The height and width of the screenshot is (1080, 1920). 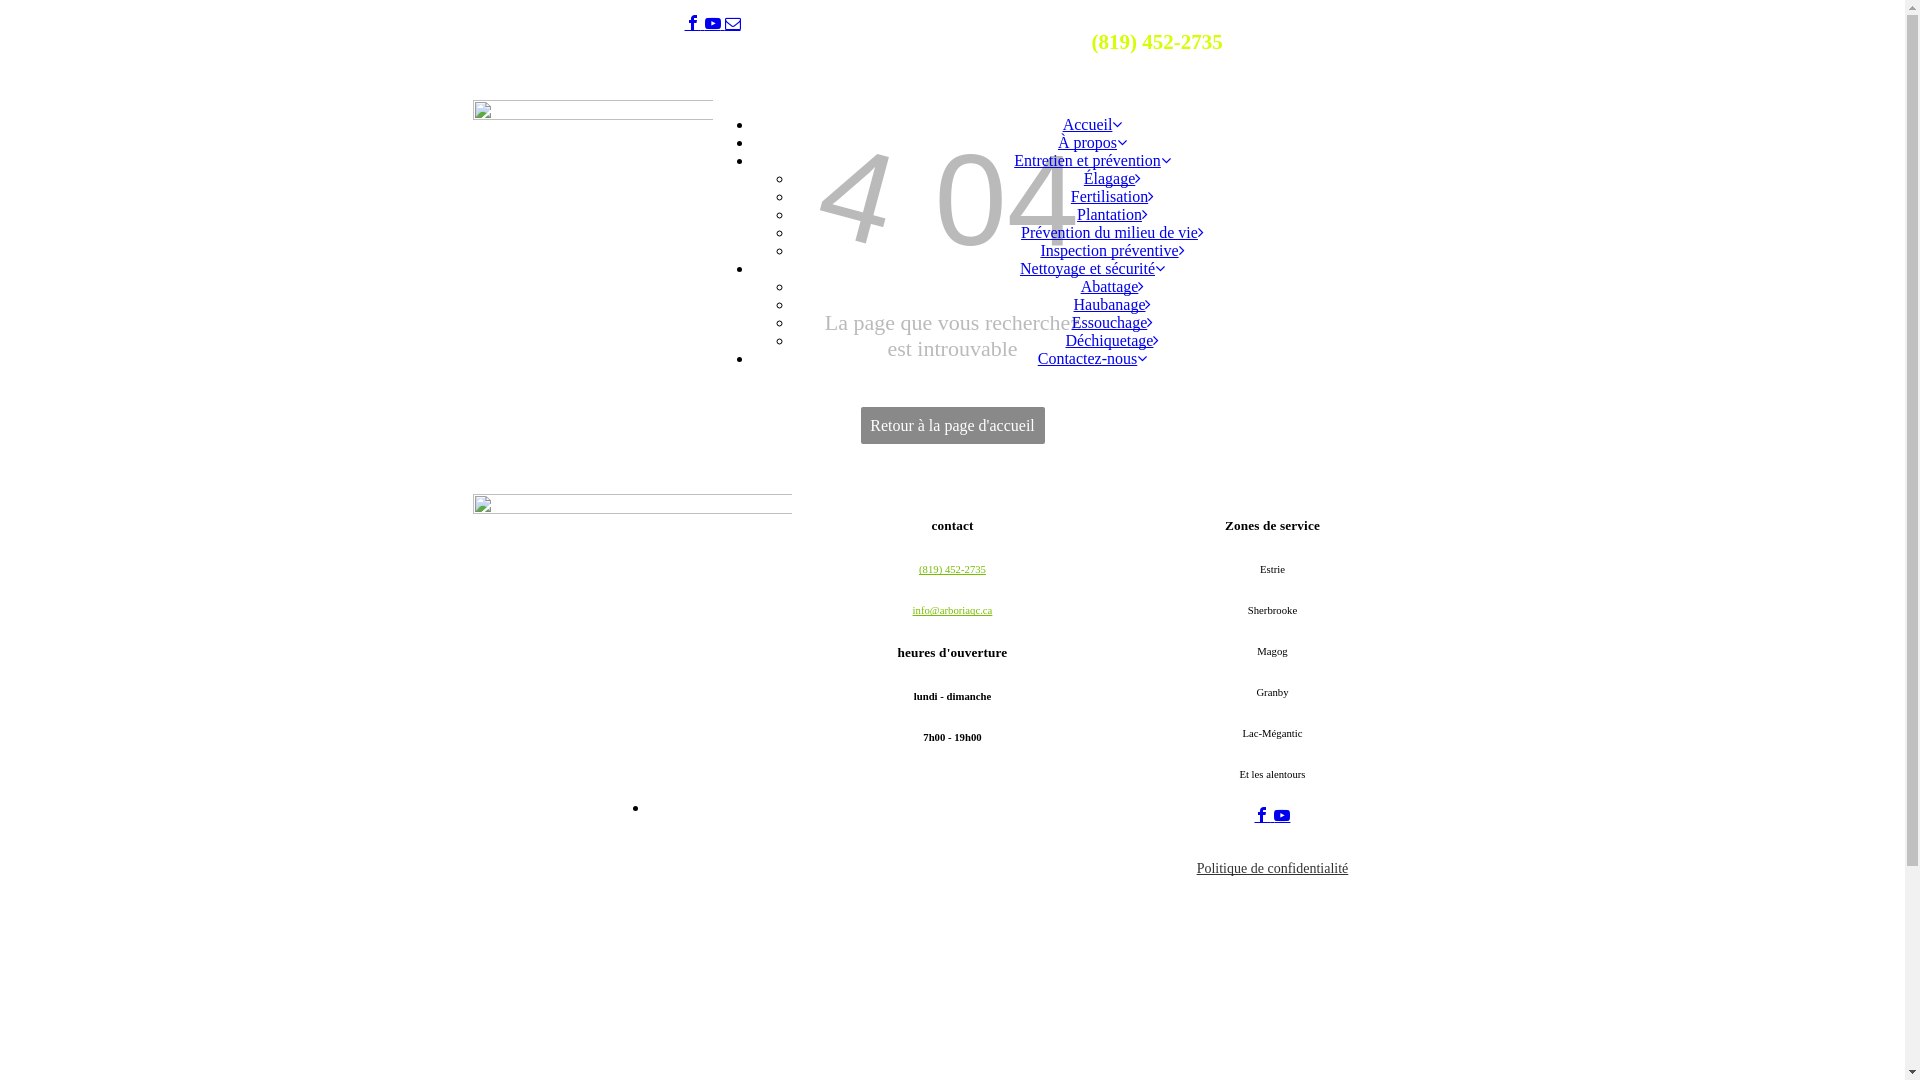 I want to click on (819) 452-2735, so click(x=1156, y=42).